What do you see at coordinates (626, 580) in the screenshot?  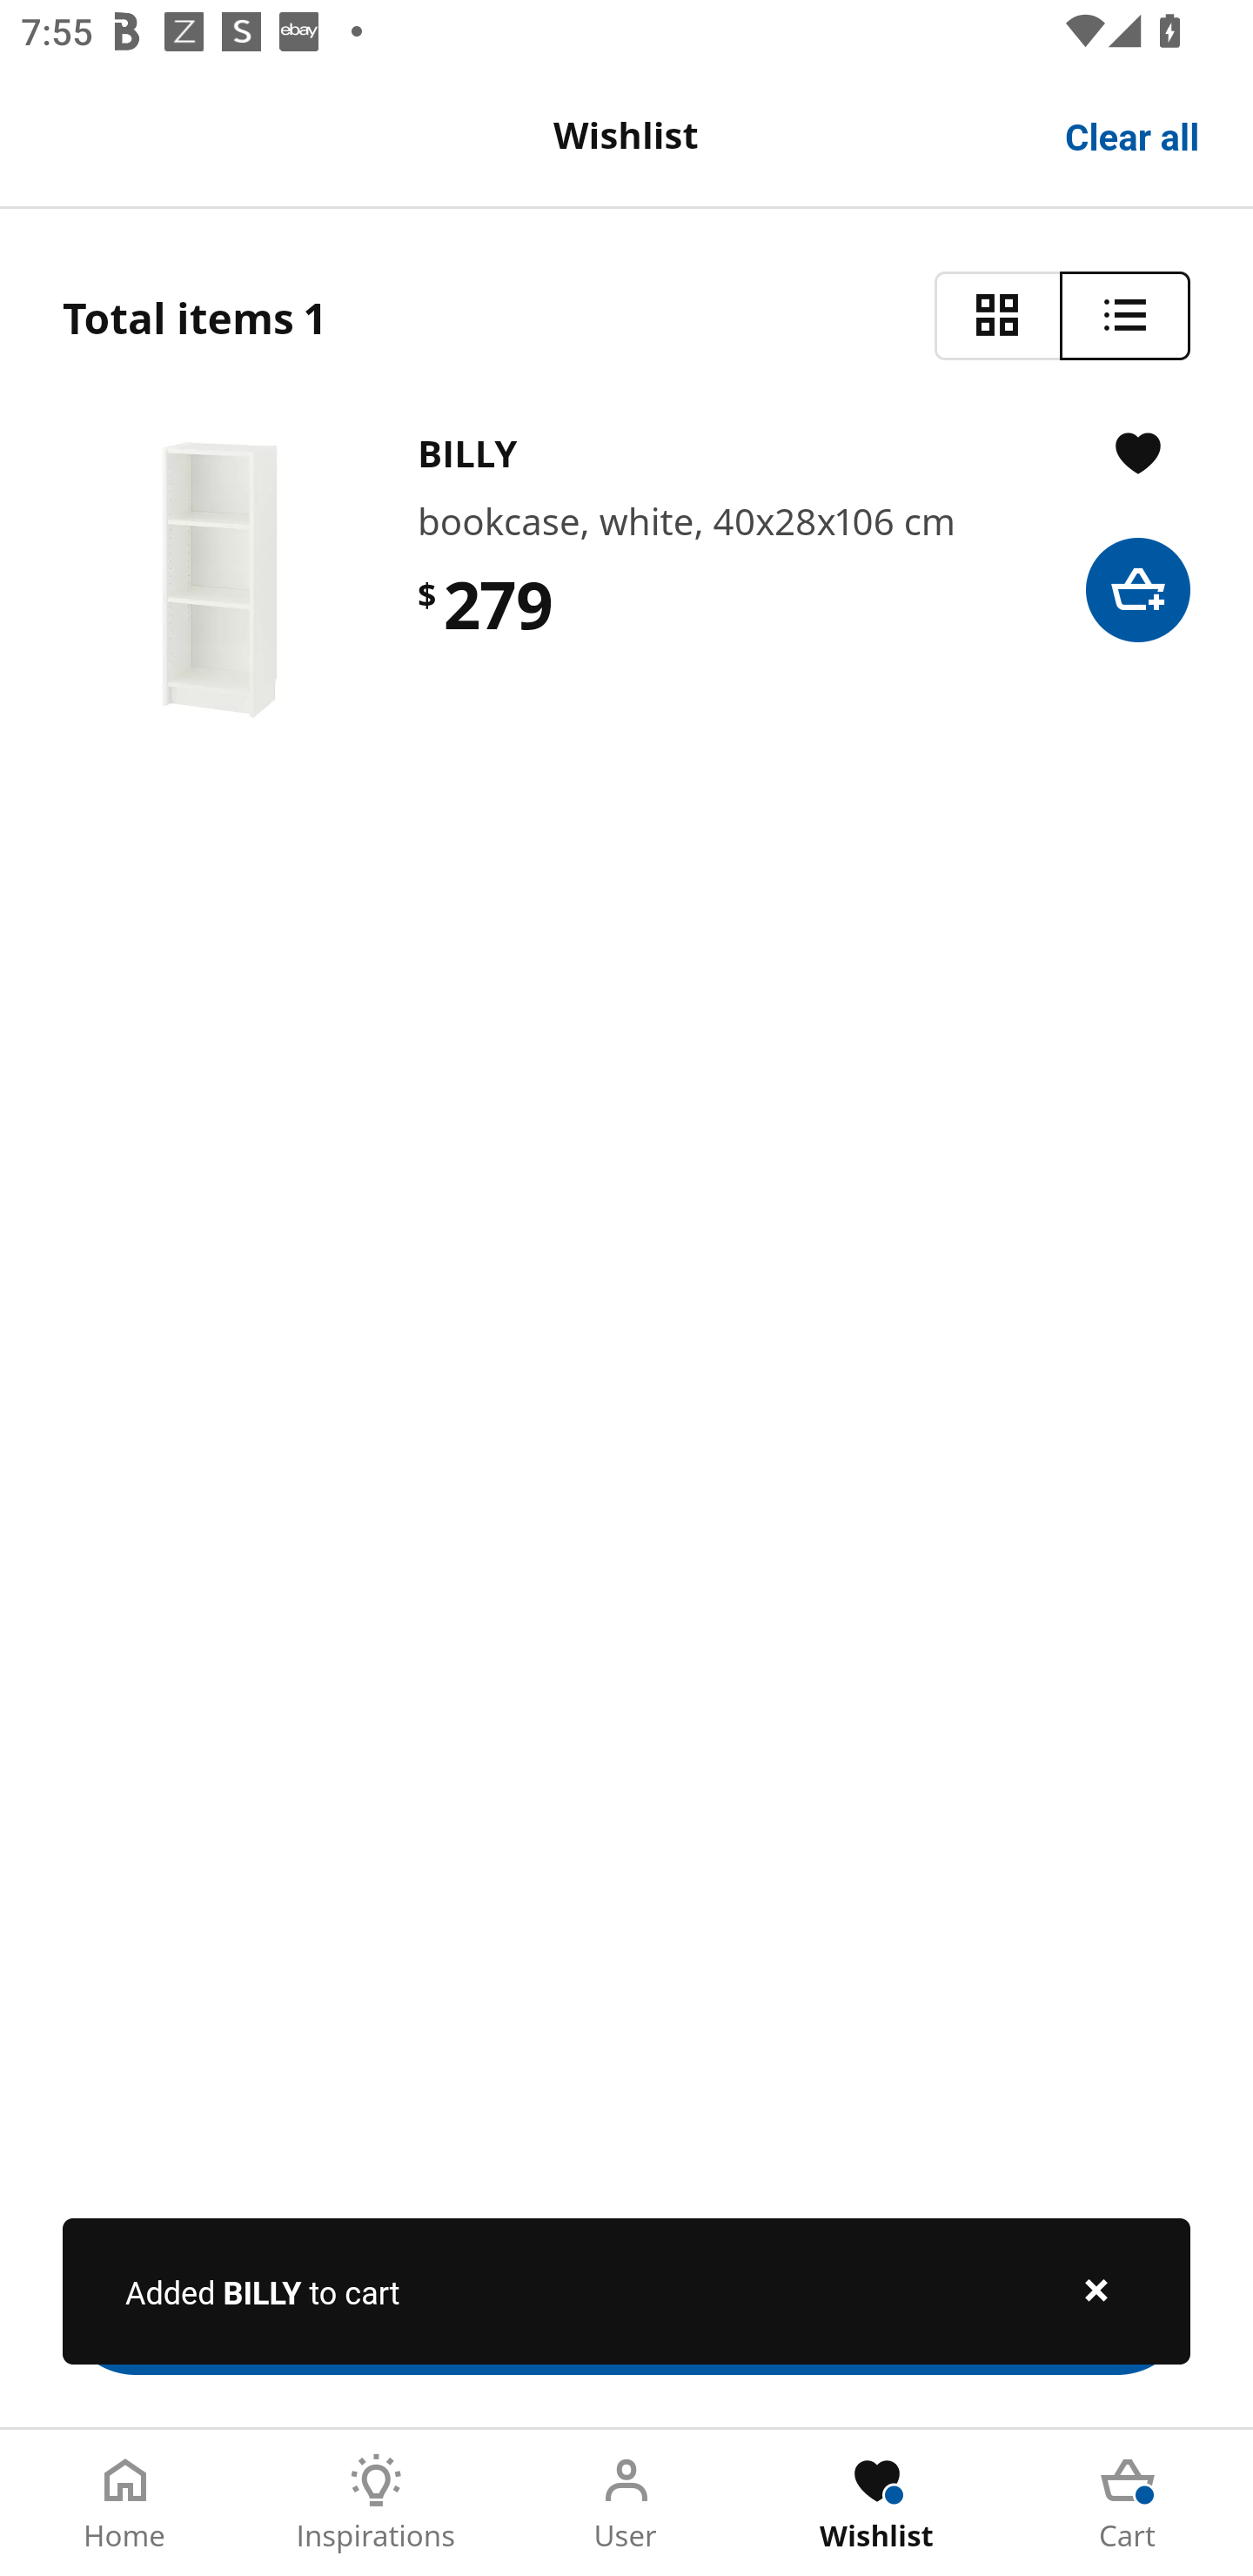 I see `​B​I​L​L​Y​
bookcase, white, 40x28x106 cm
$
279` at bounding box center [626, 580].